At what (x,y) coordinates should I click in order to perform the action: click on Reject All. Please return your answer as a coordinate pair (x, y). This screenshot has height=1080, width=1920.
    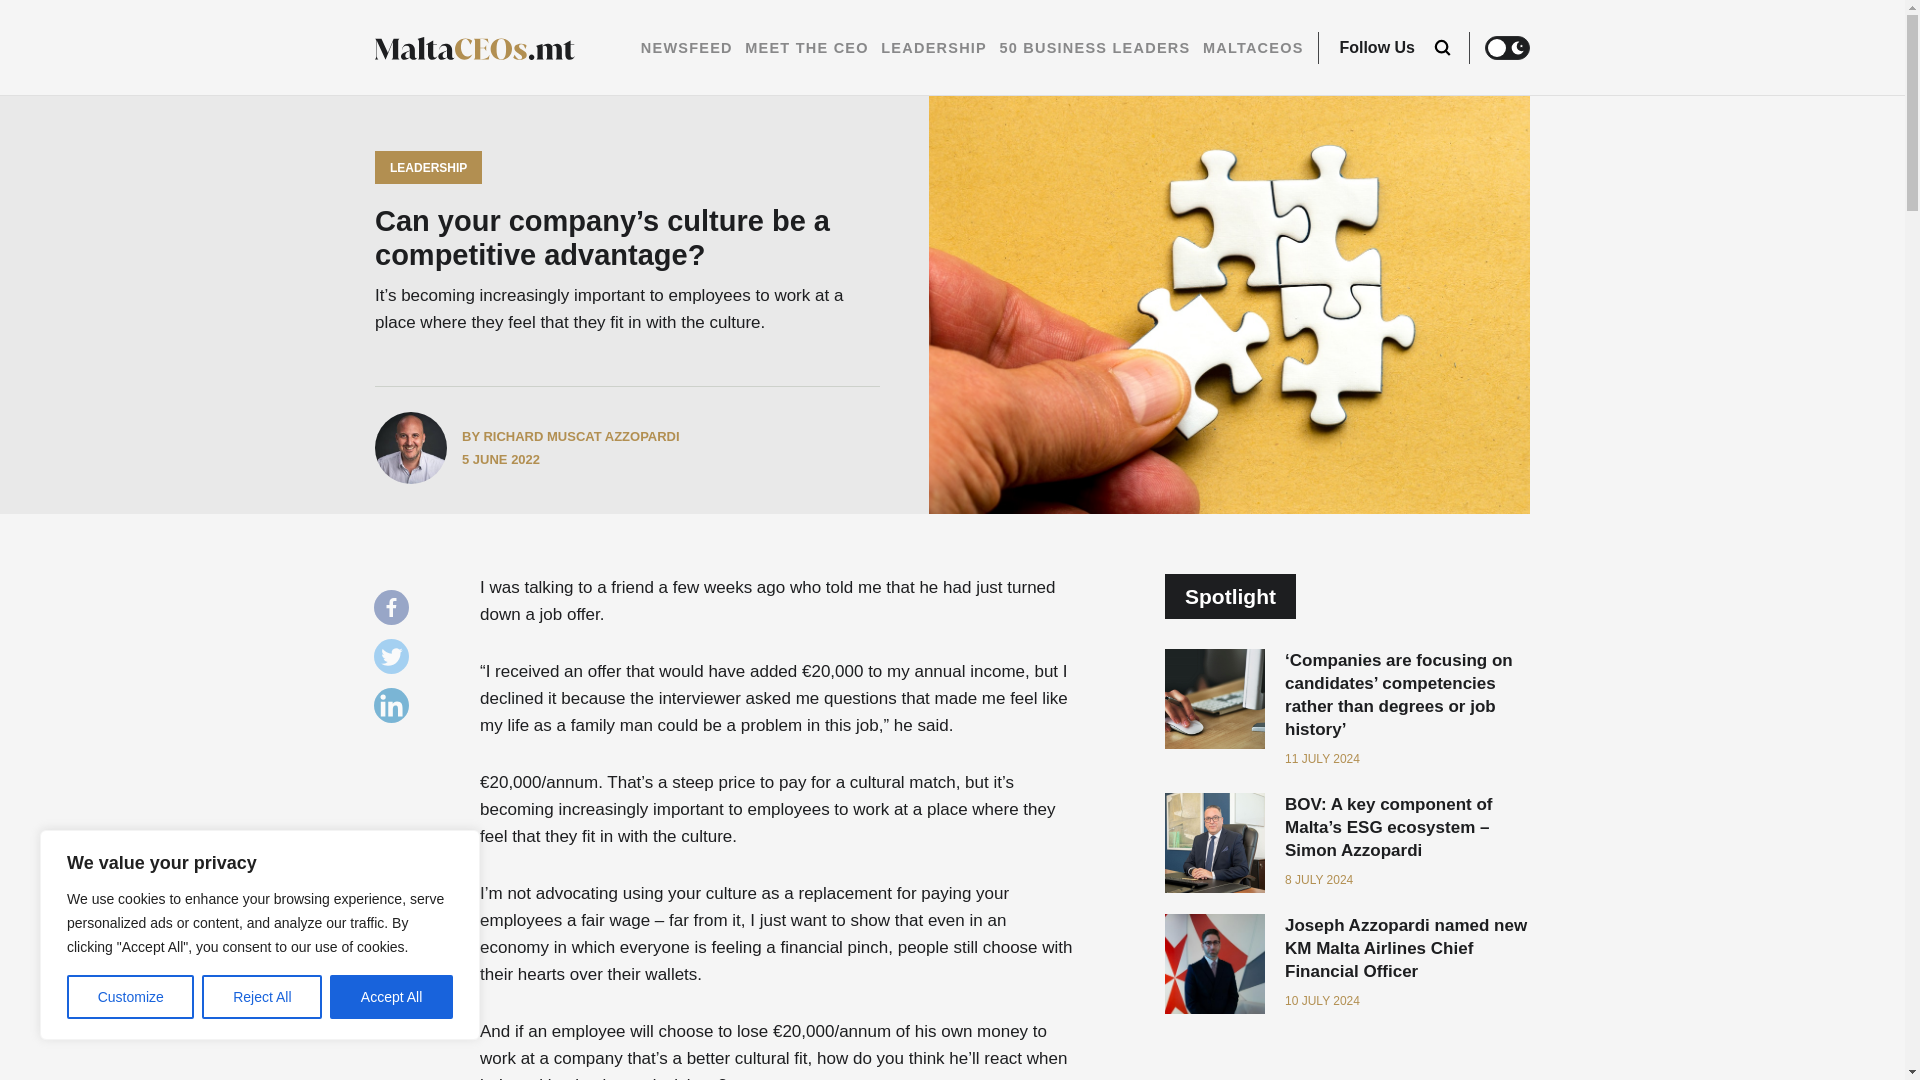
    Looking at the image, I should click on (262, 997).